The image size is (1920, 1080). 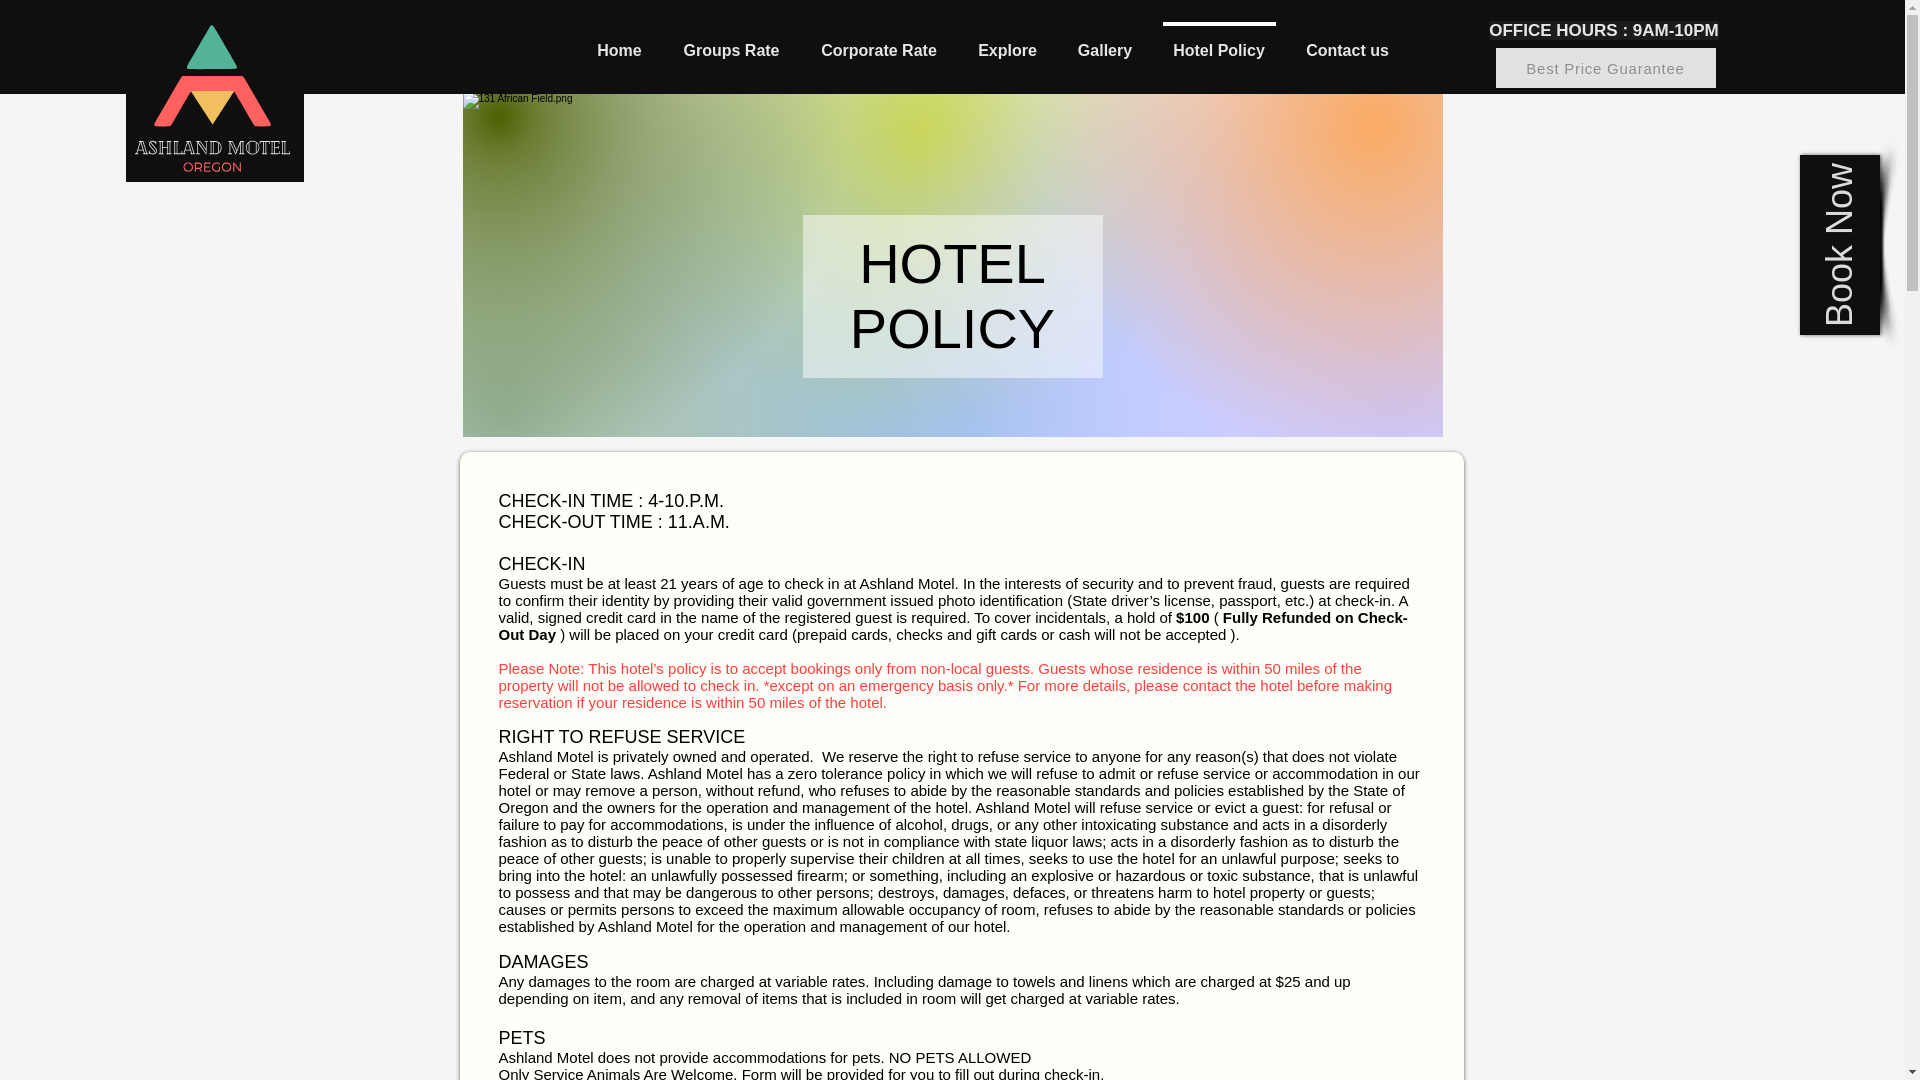 I want to click on Groups Rate, so click(x=731, y=41).